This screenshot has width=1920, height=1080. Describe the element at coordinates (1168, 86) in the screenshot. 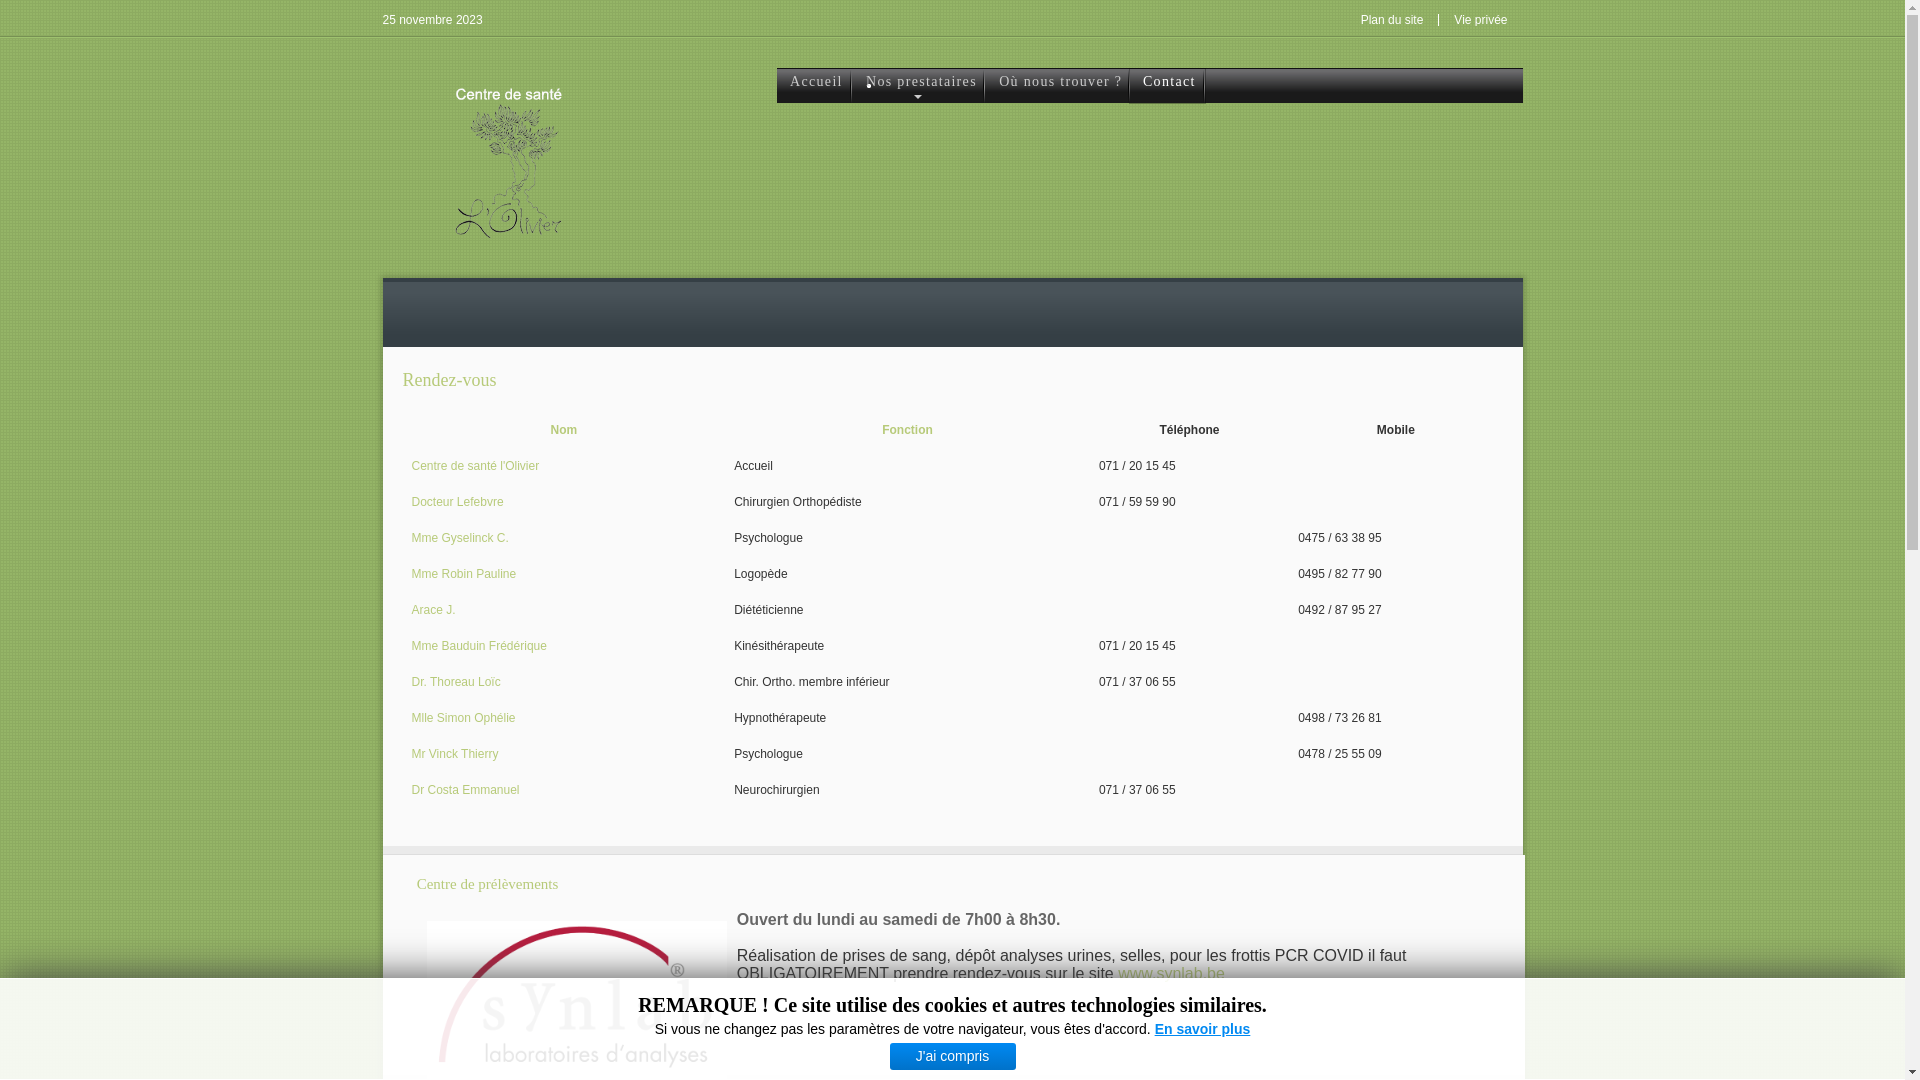

I see `Contact` at that location.